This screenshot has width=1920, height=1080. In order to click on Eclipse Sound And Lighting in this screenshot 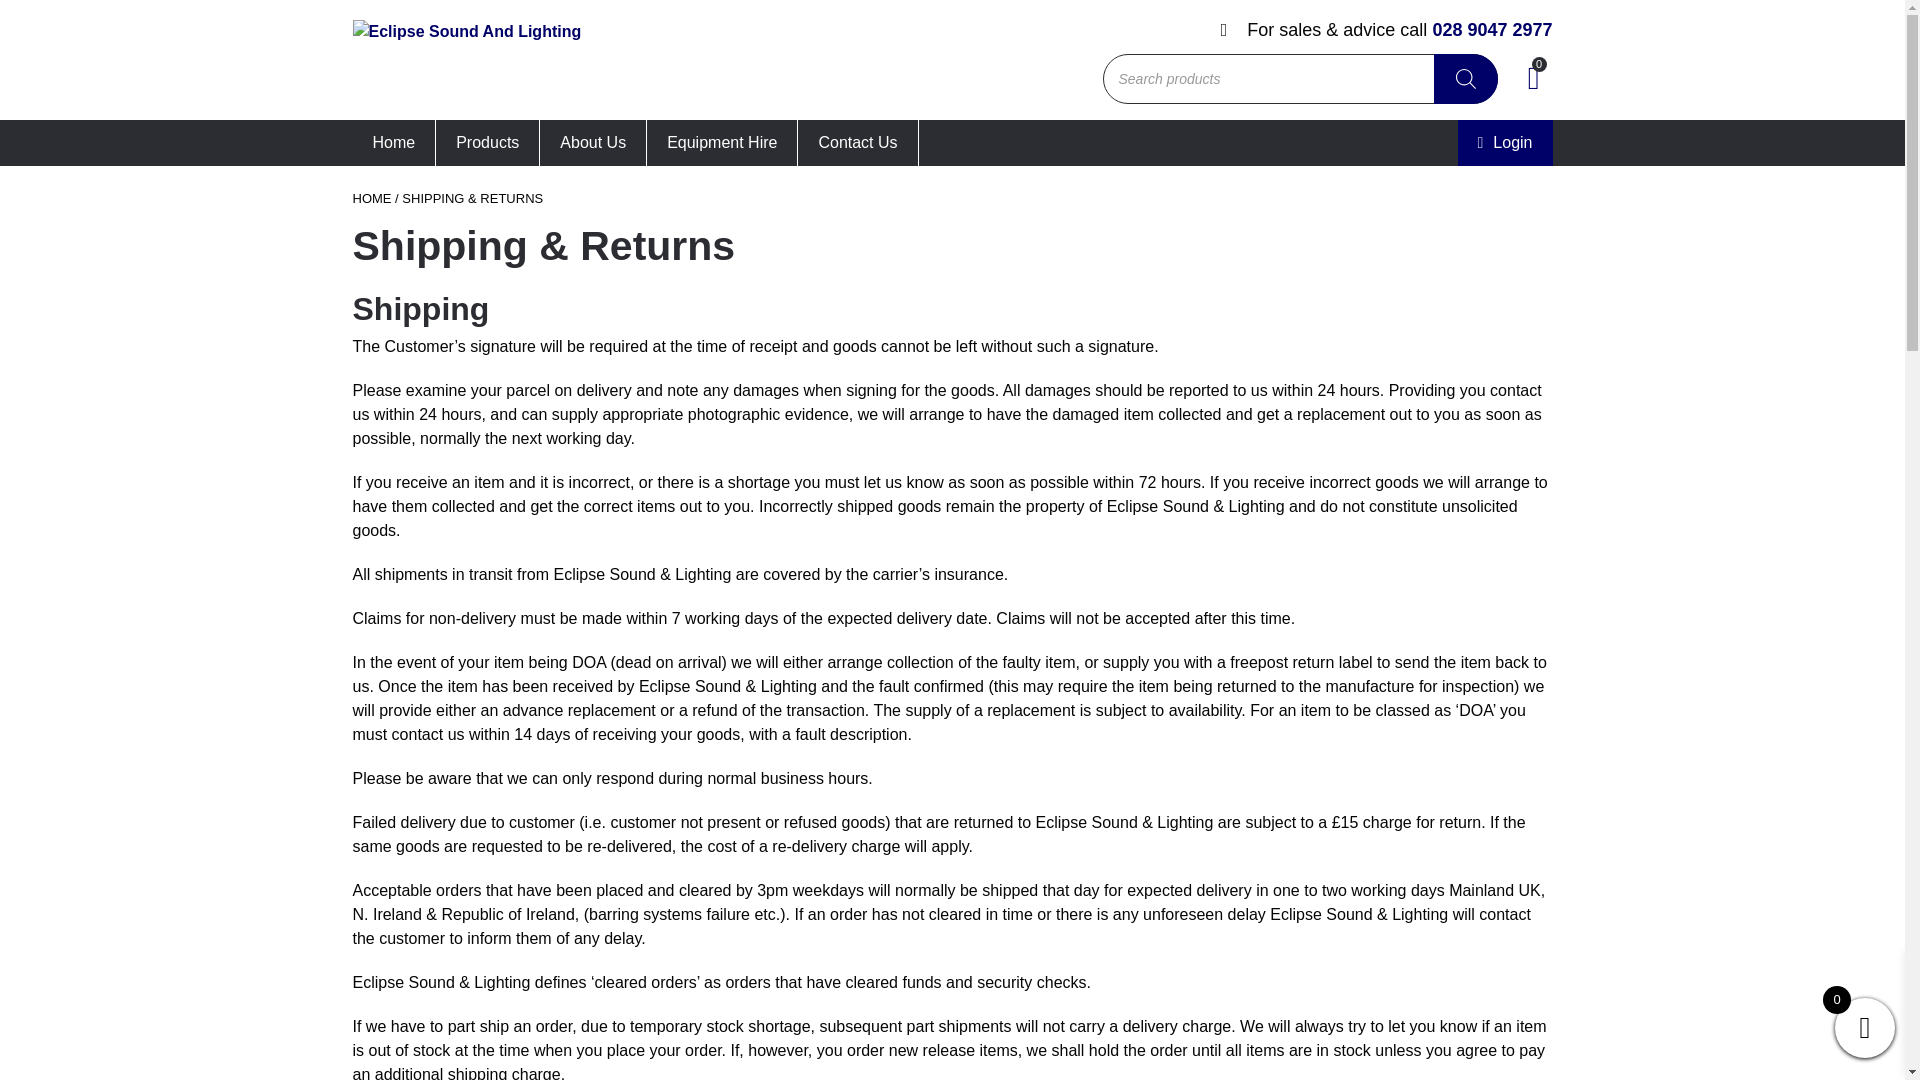, I will do `click(466, 60)`.